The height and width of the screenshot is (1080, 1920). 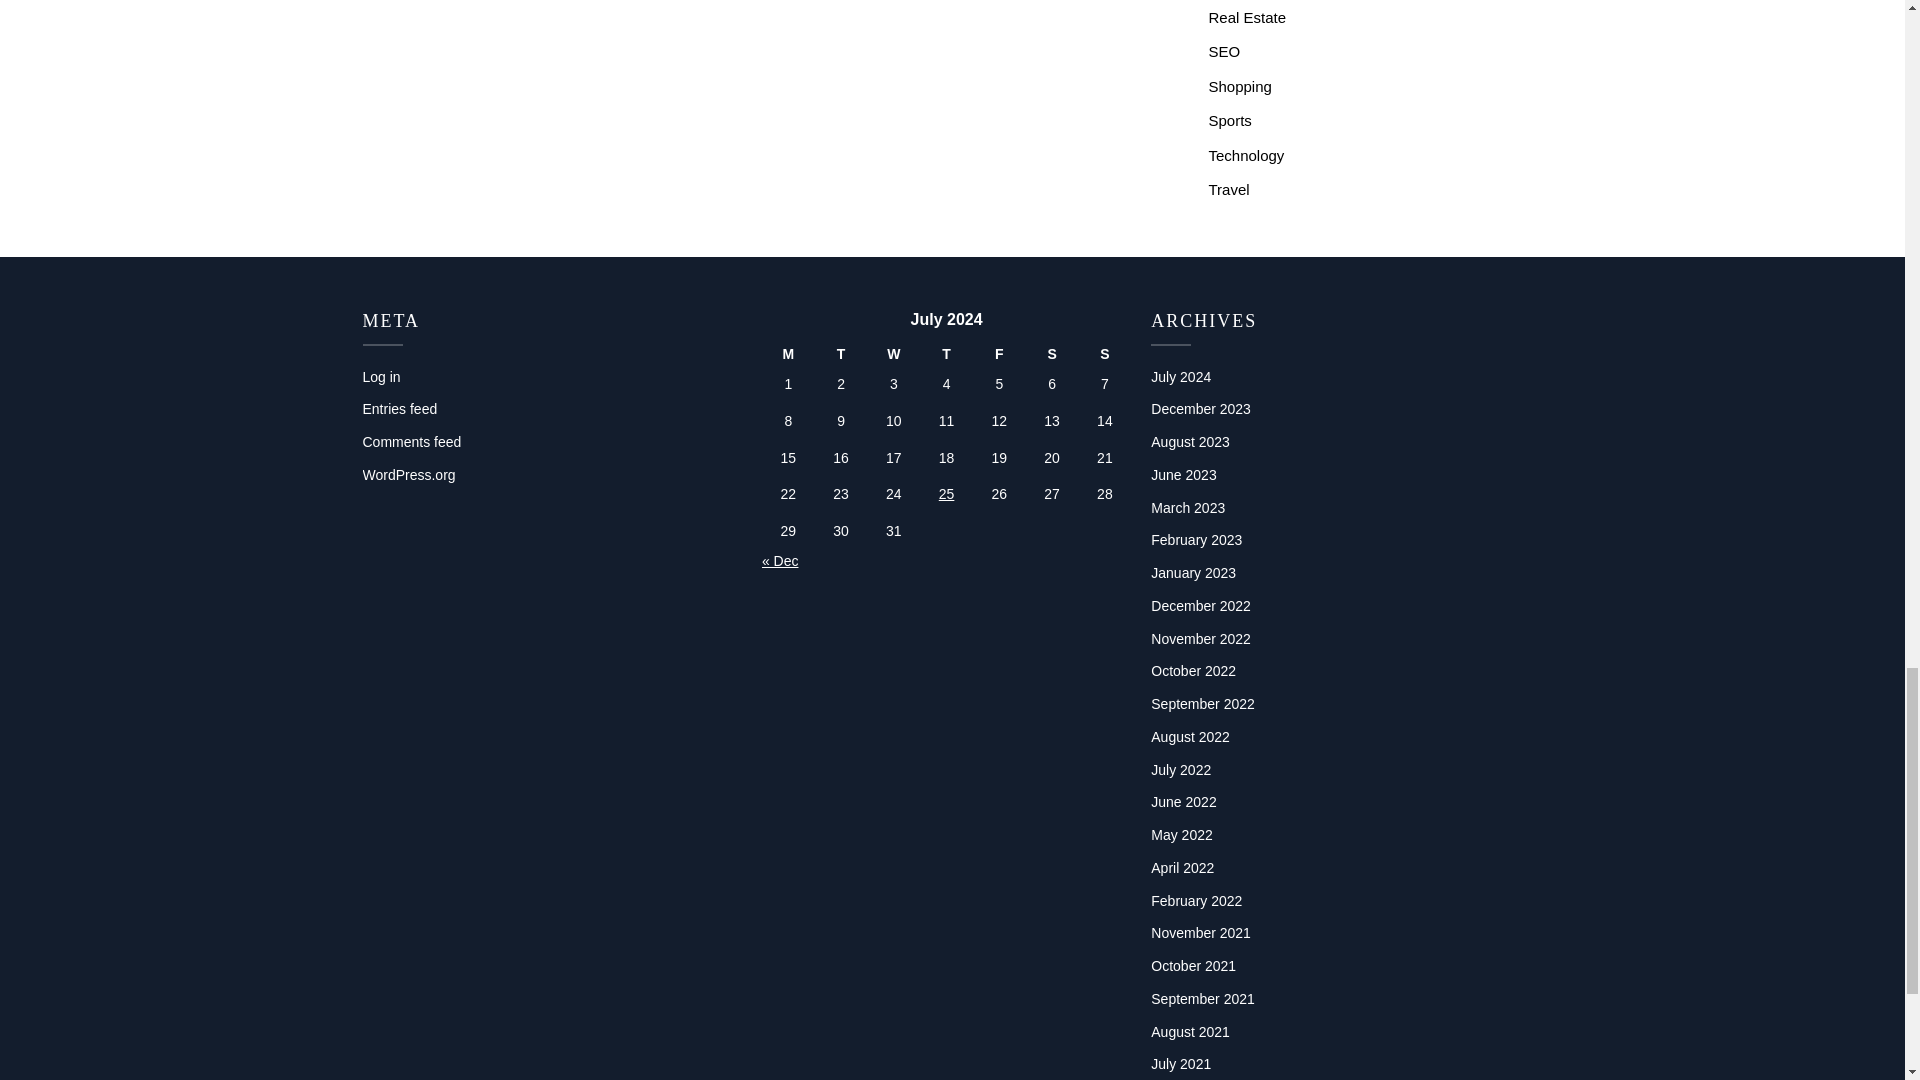 What do you see at coordinates (411, 442) in the screenshot?
I see `Comments feed` at bounding box center [411, 442].